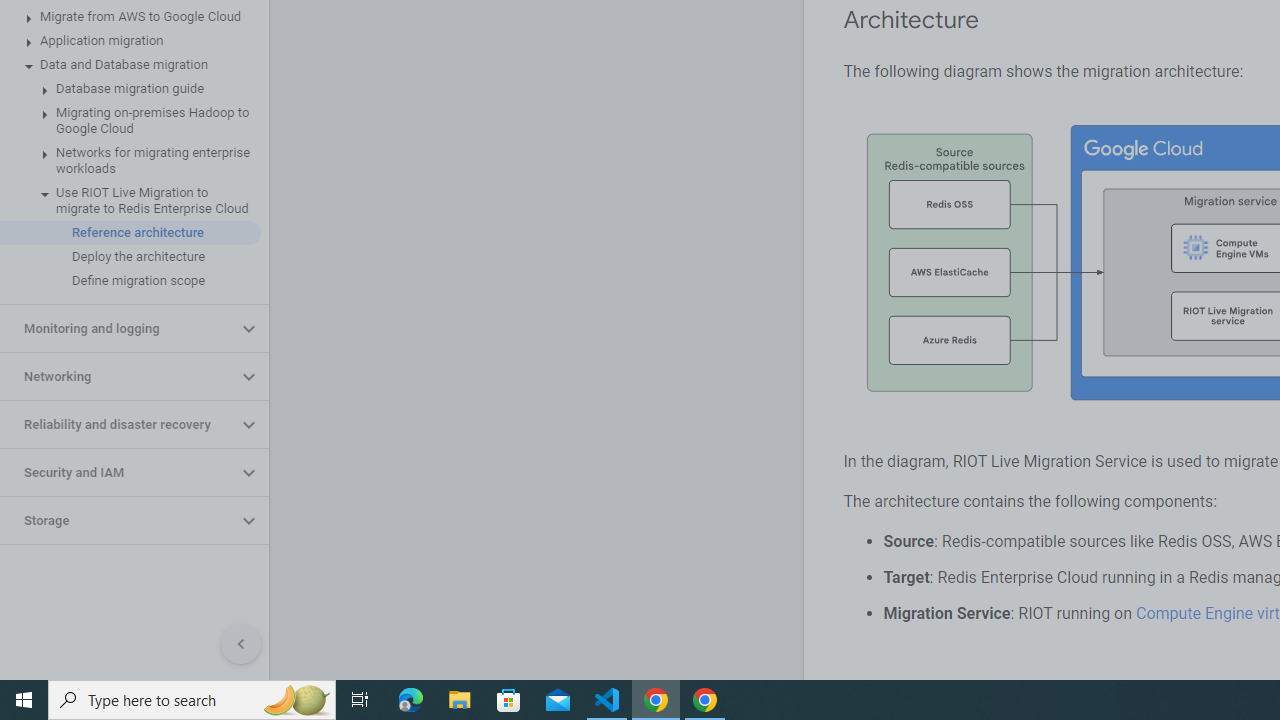  Describe the element at coordinates (130, 160) in the screenshot. I see `Networks for migrating enterprise workloads` at that location.